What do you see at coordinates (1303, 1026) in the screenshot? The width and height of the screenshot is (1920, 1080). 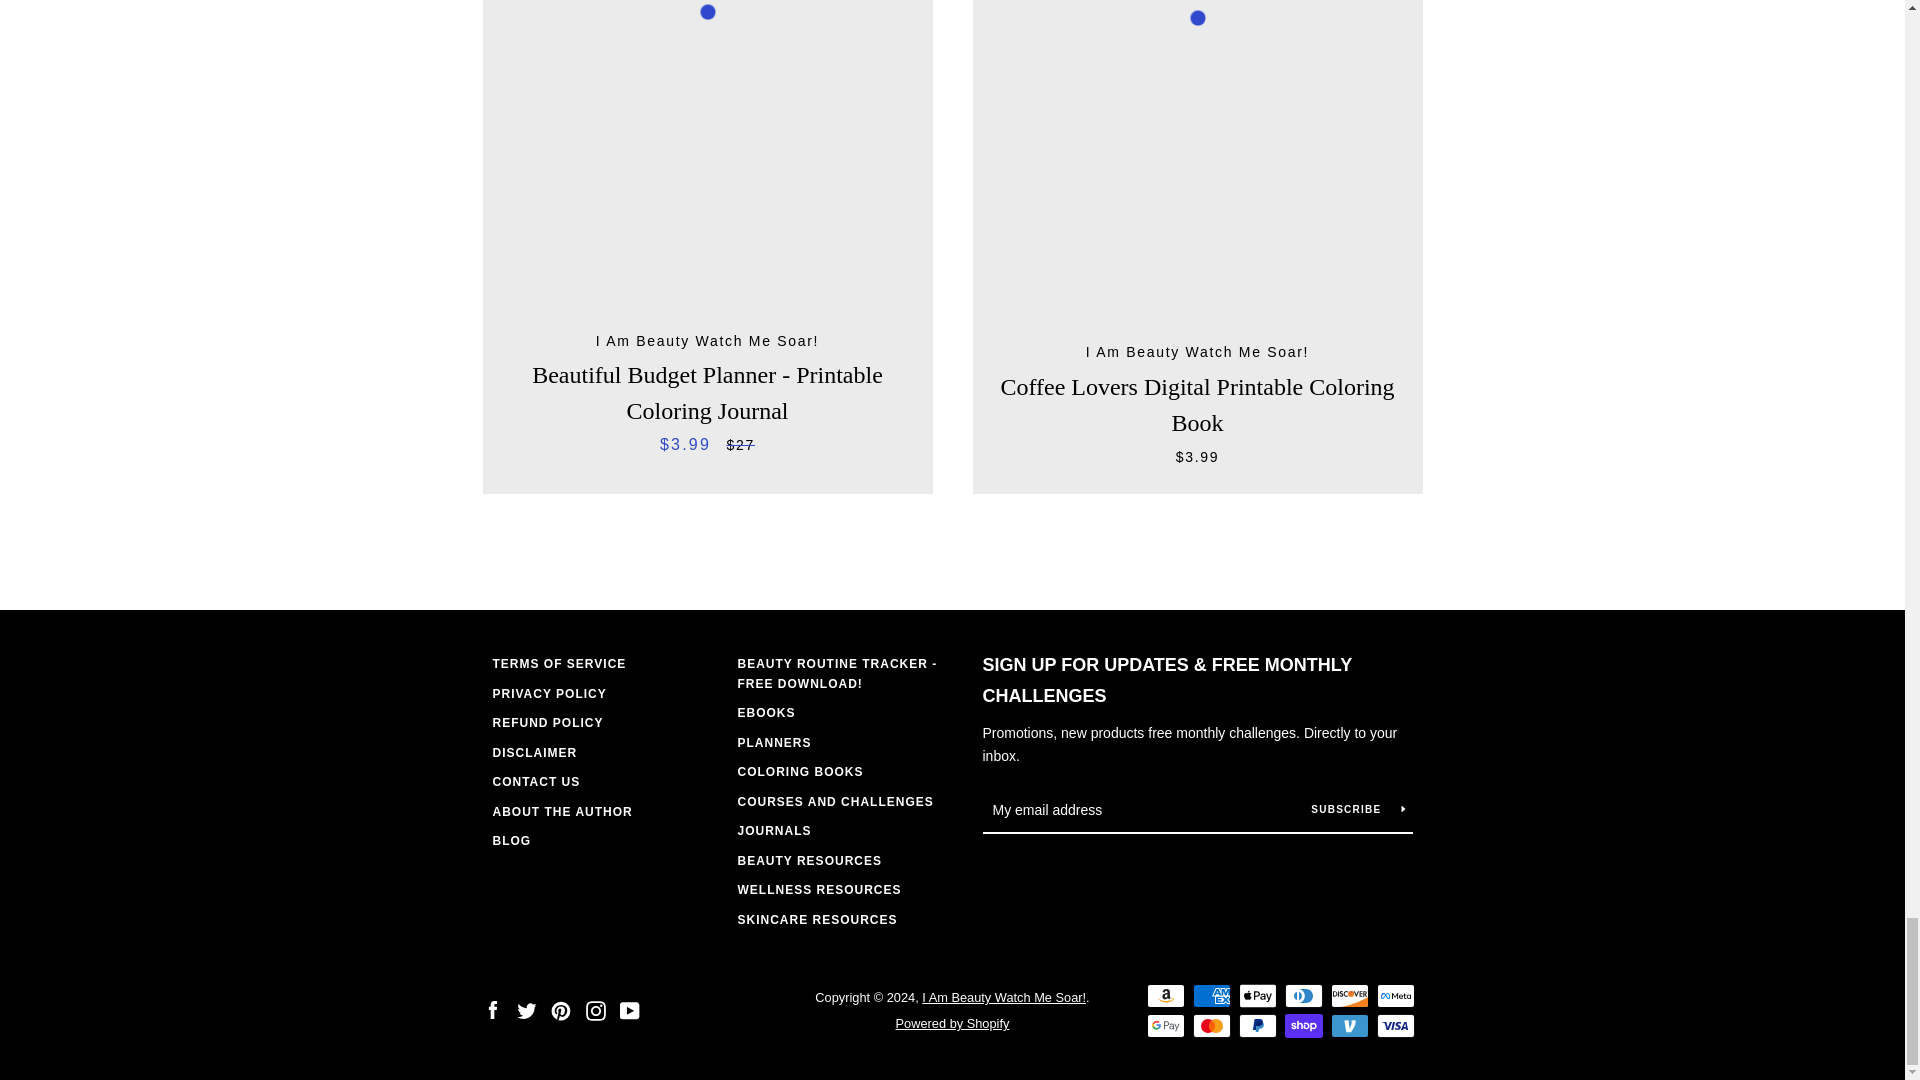 I see `Shop Pay` at bounding box center [1303, 1026].